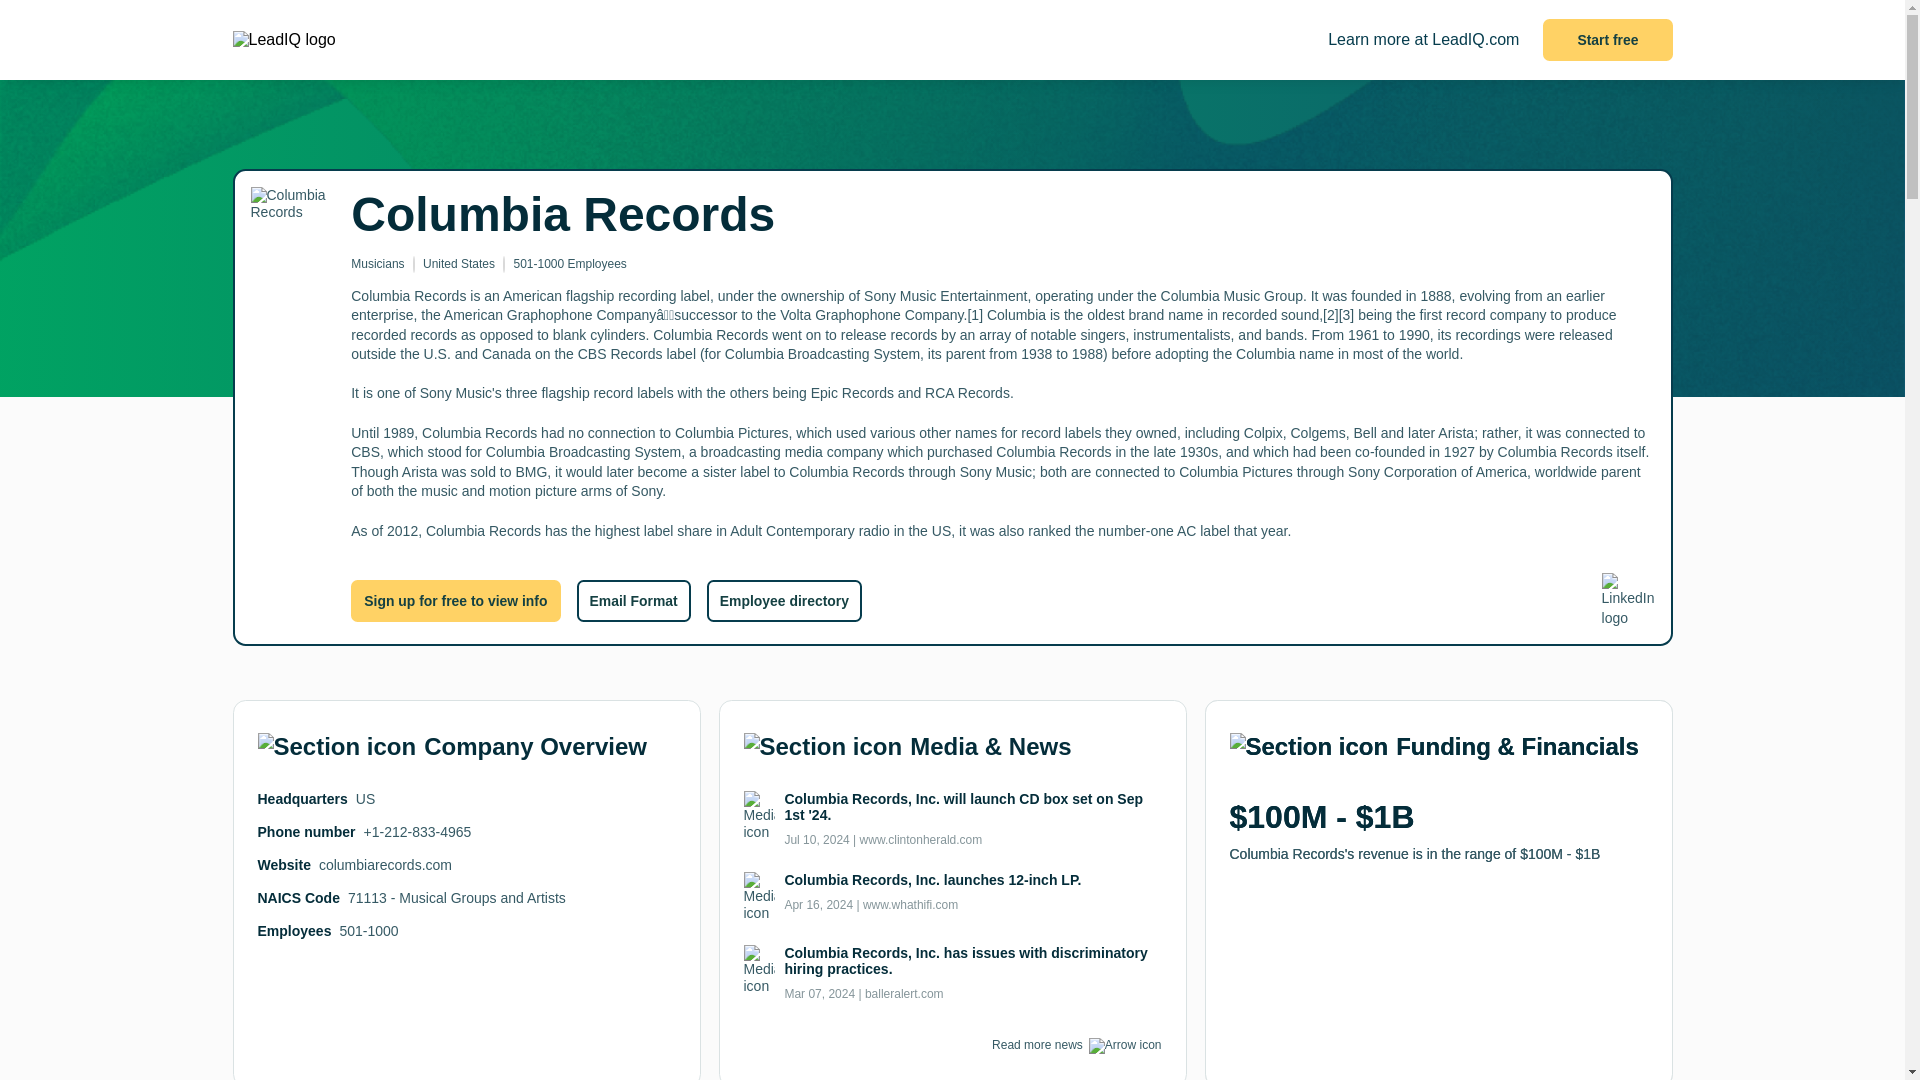 The width and height of the screenshot is (1920, 1080). I want to click on Sign up for free to view info, so click(456, 600).